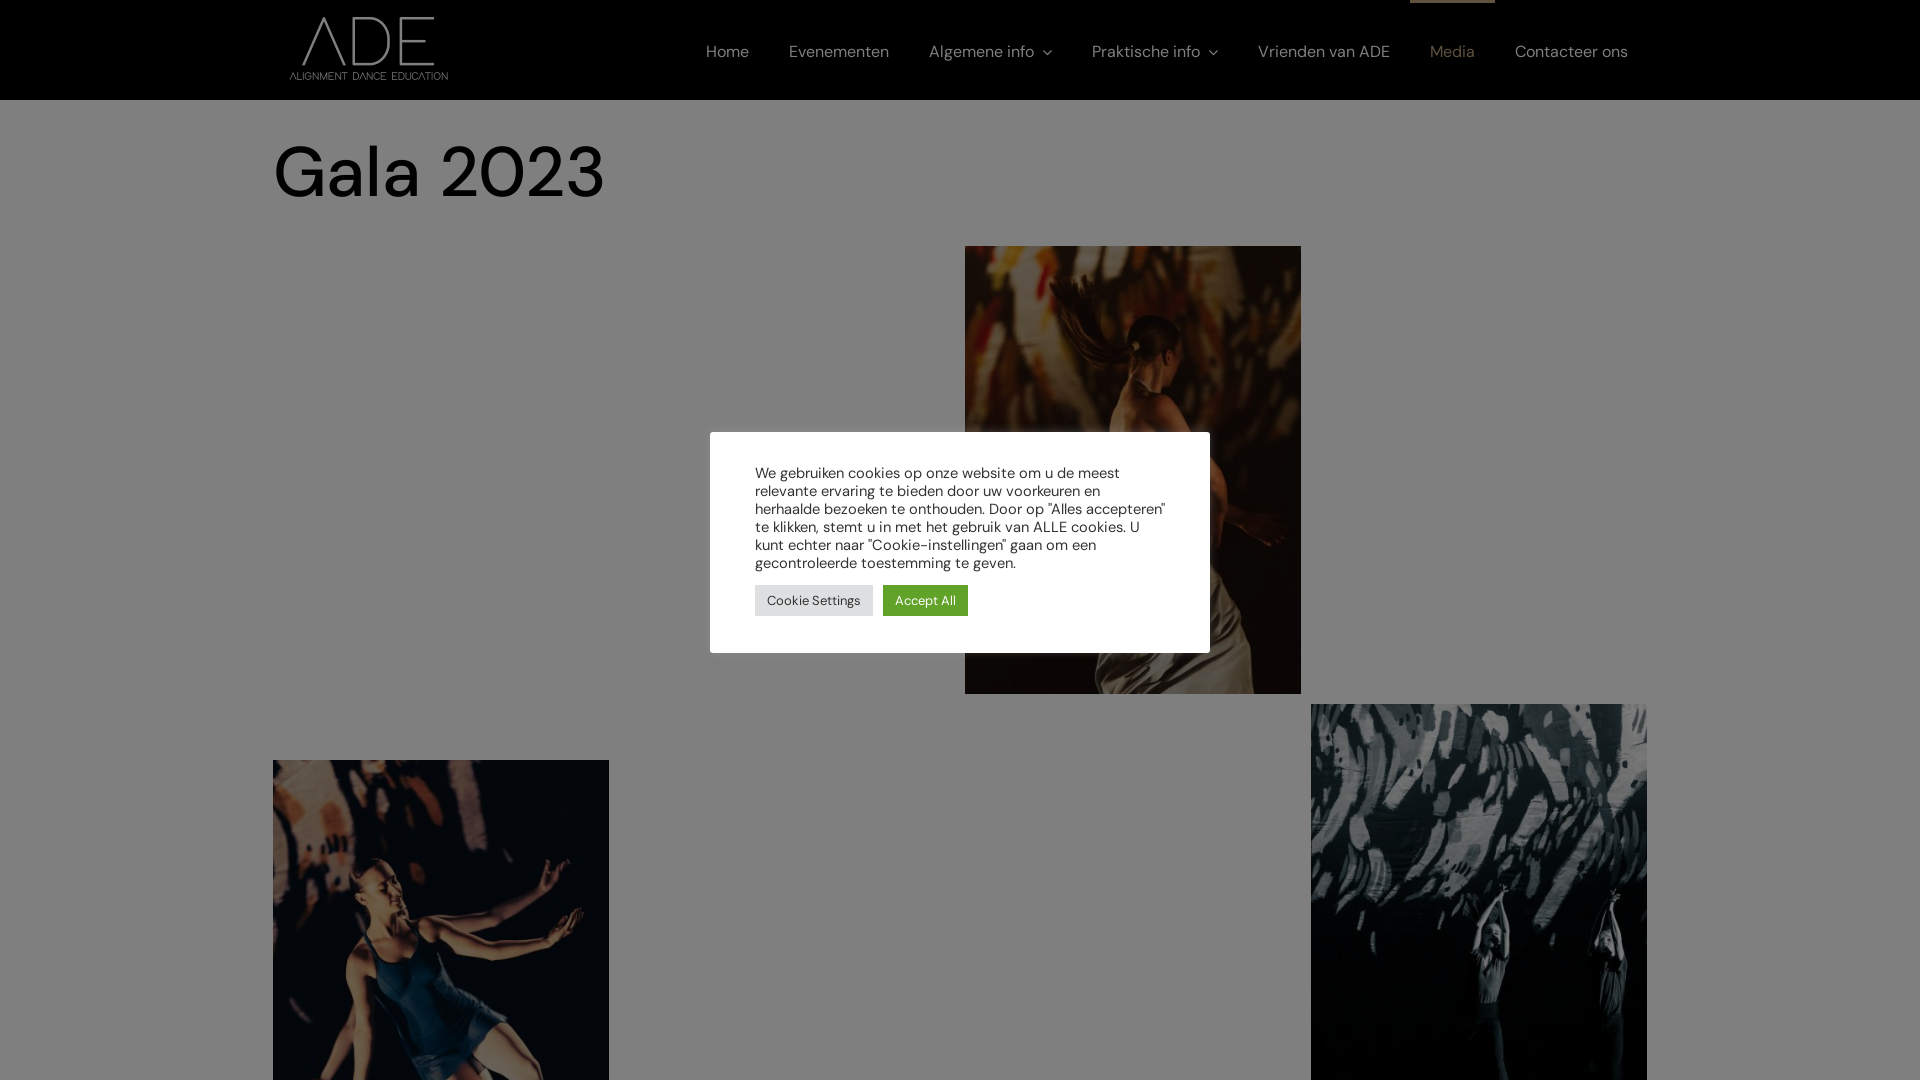  What do you see at coordinates (1155, 50) in the screenshot?
I see `Praktische info` at bounding box center [1155, 50].